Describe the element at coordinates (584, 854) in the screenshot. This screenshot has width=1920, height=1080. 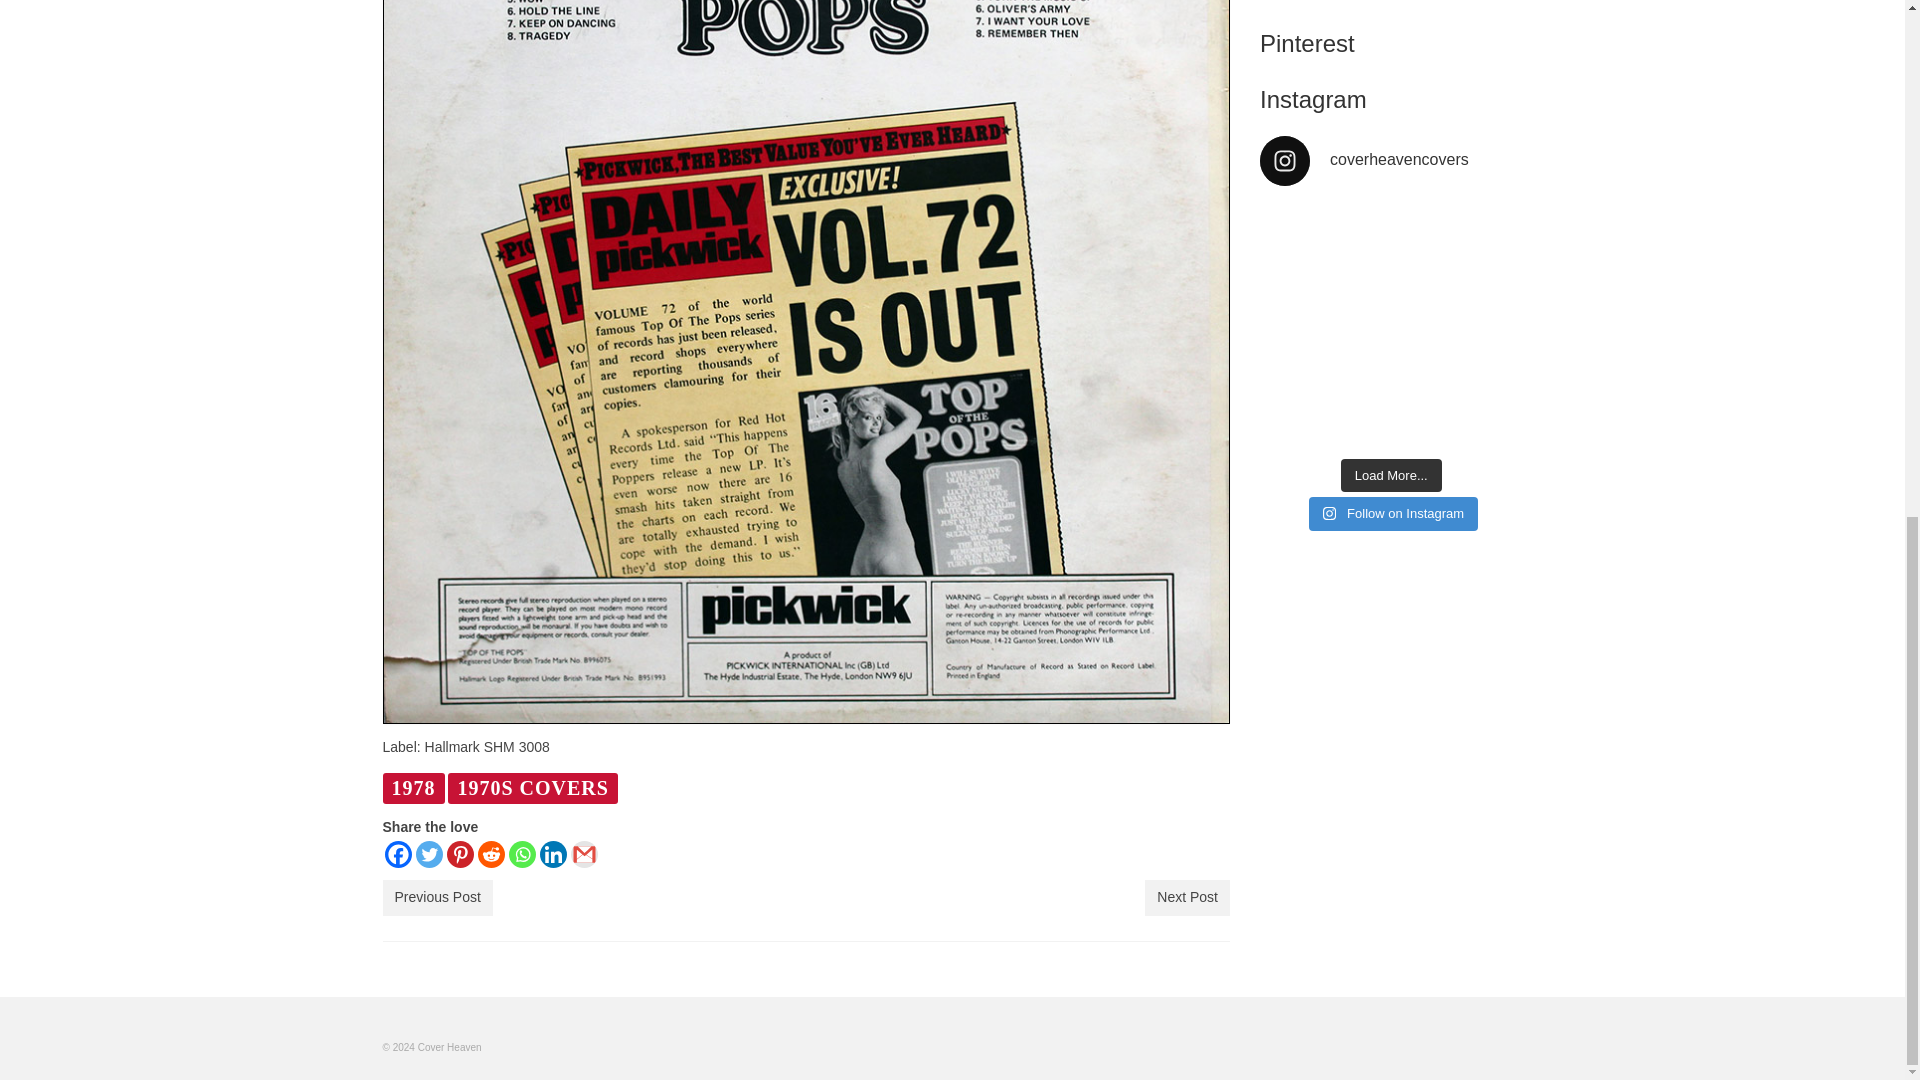
I see `Google Gmail` at that location.